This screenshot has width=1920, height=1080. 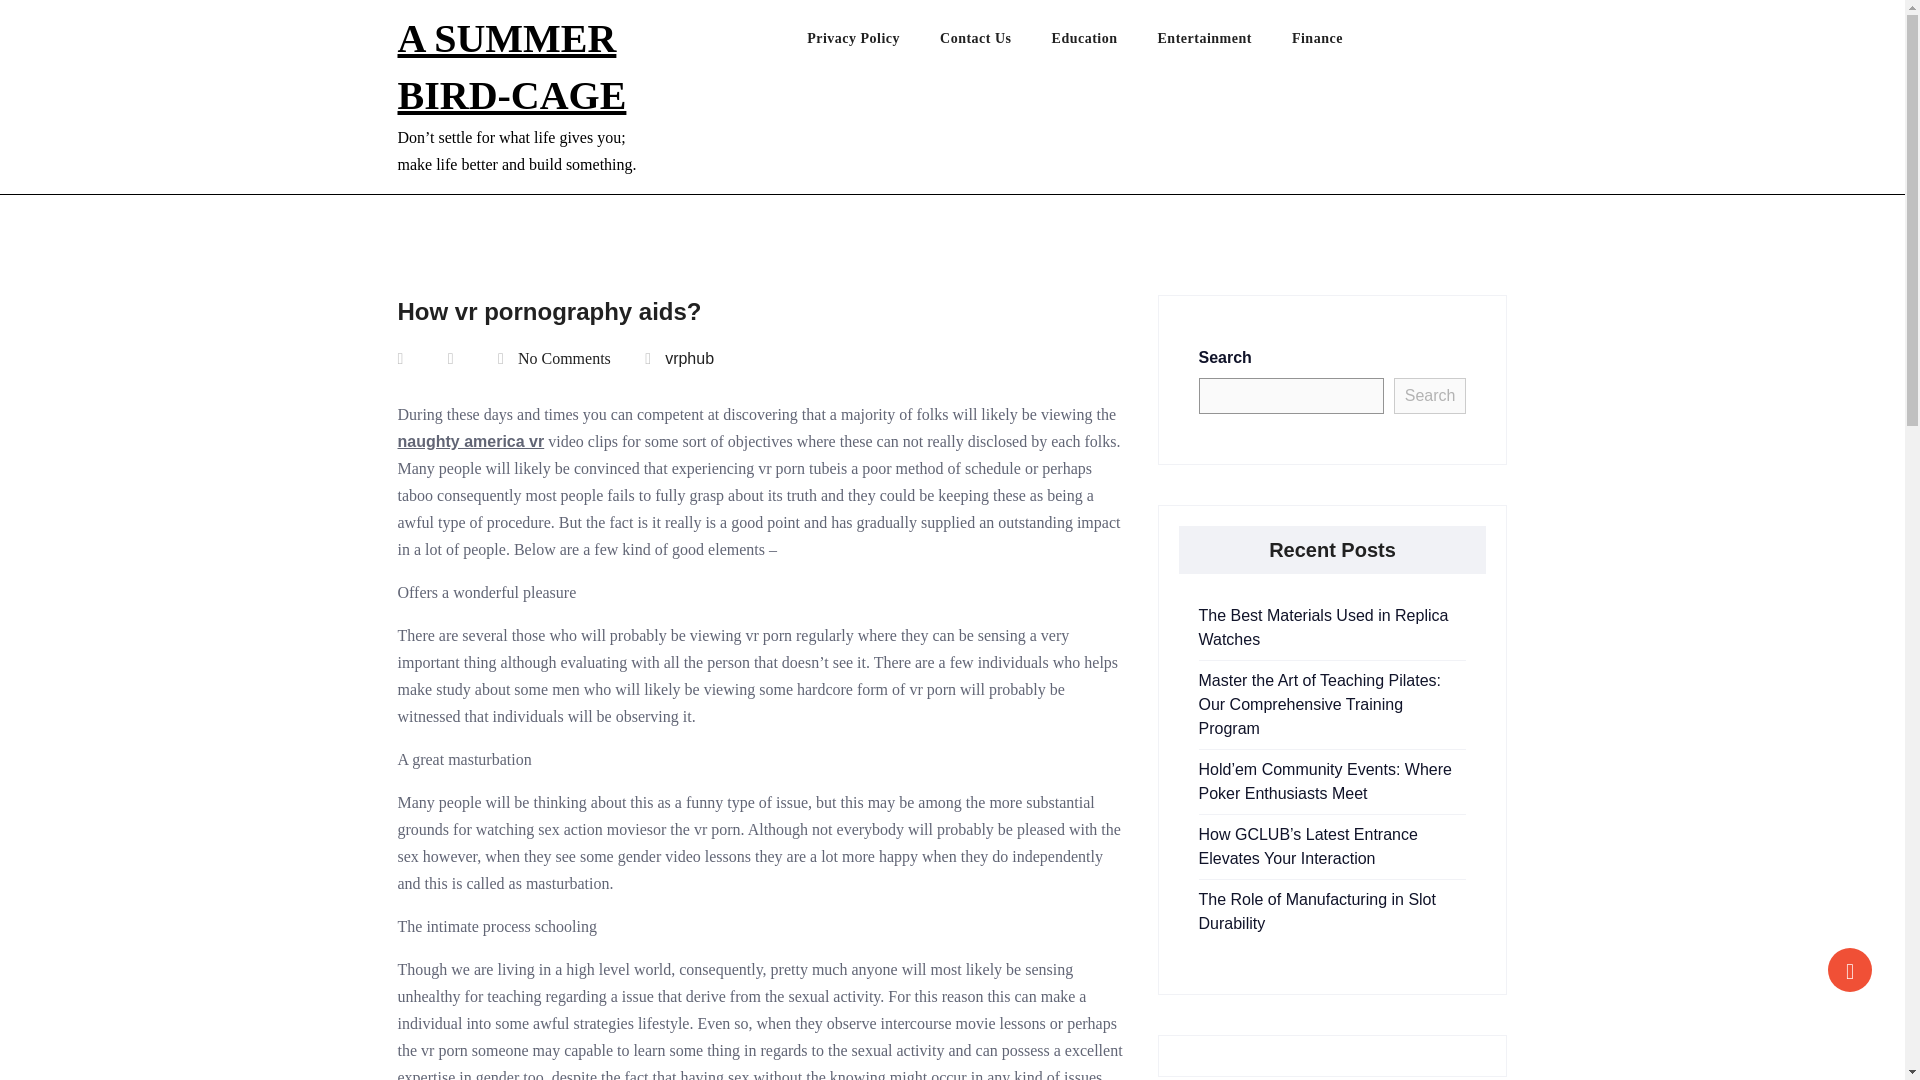 I want to click on The Best Materials Used in Replica Watches, so click(x=1322, y=627).